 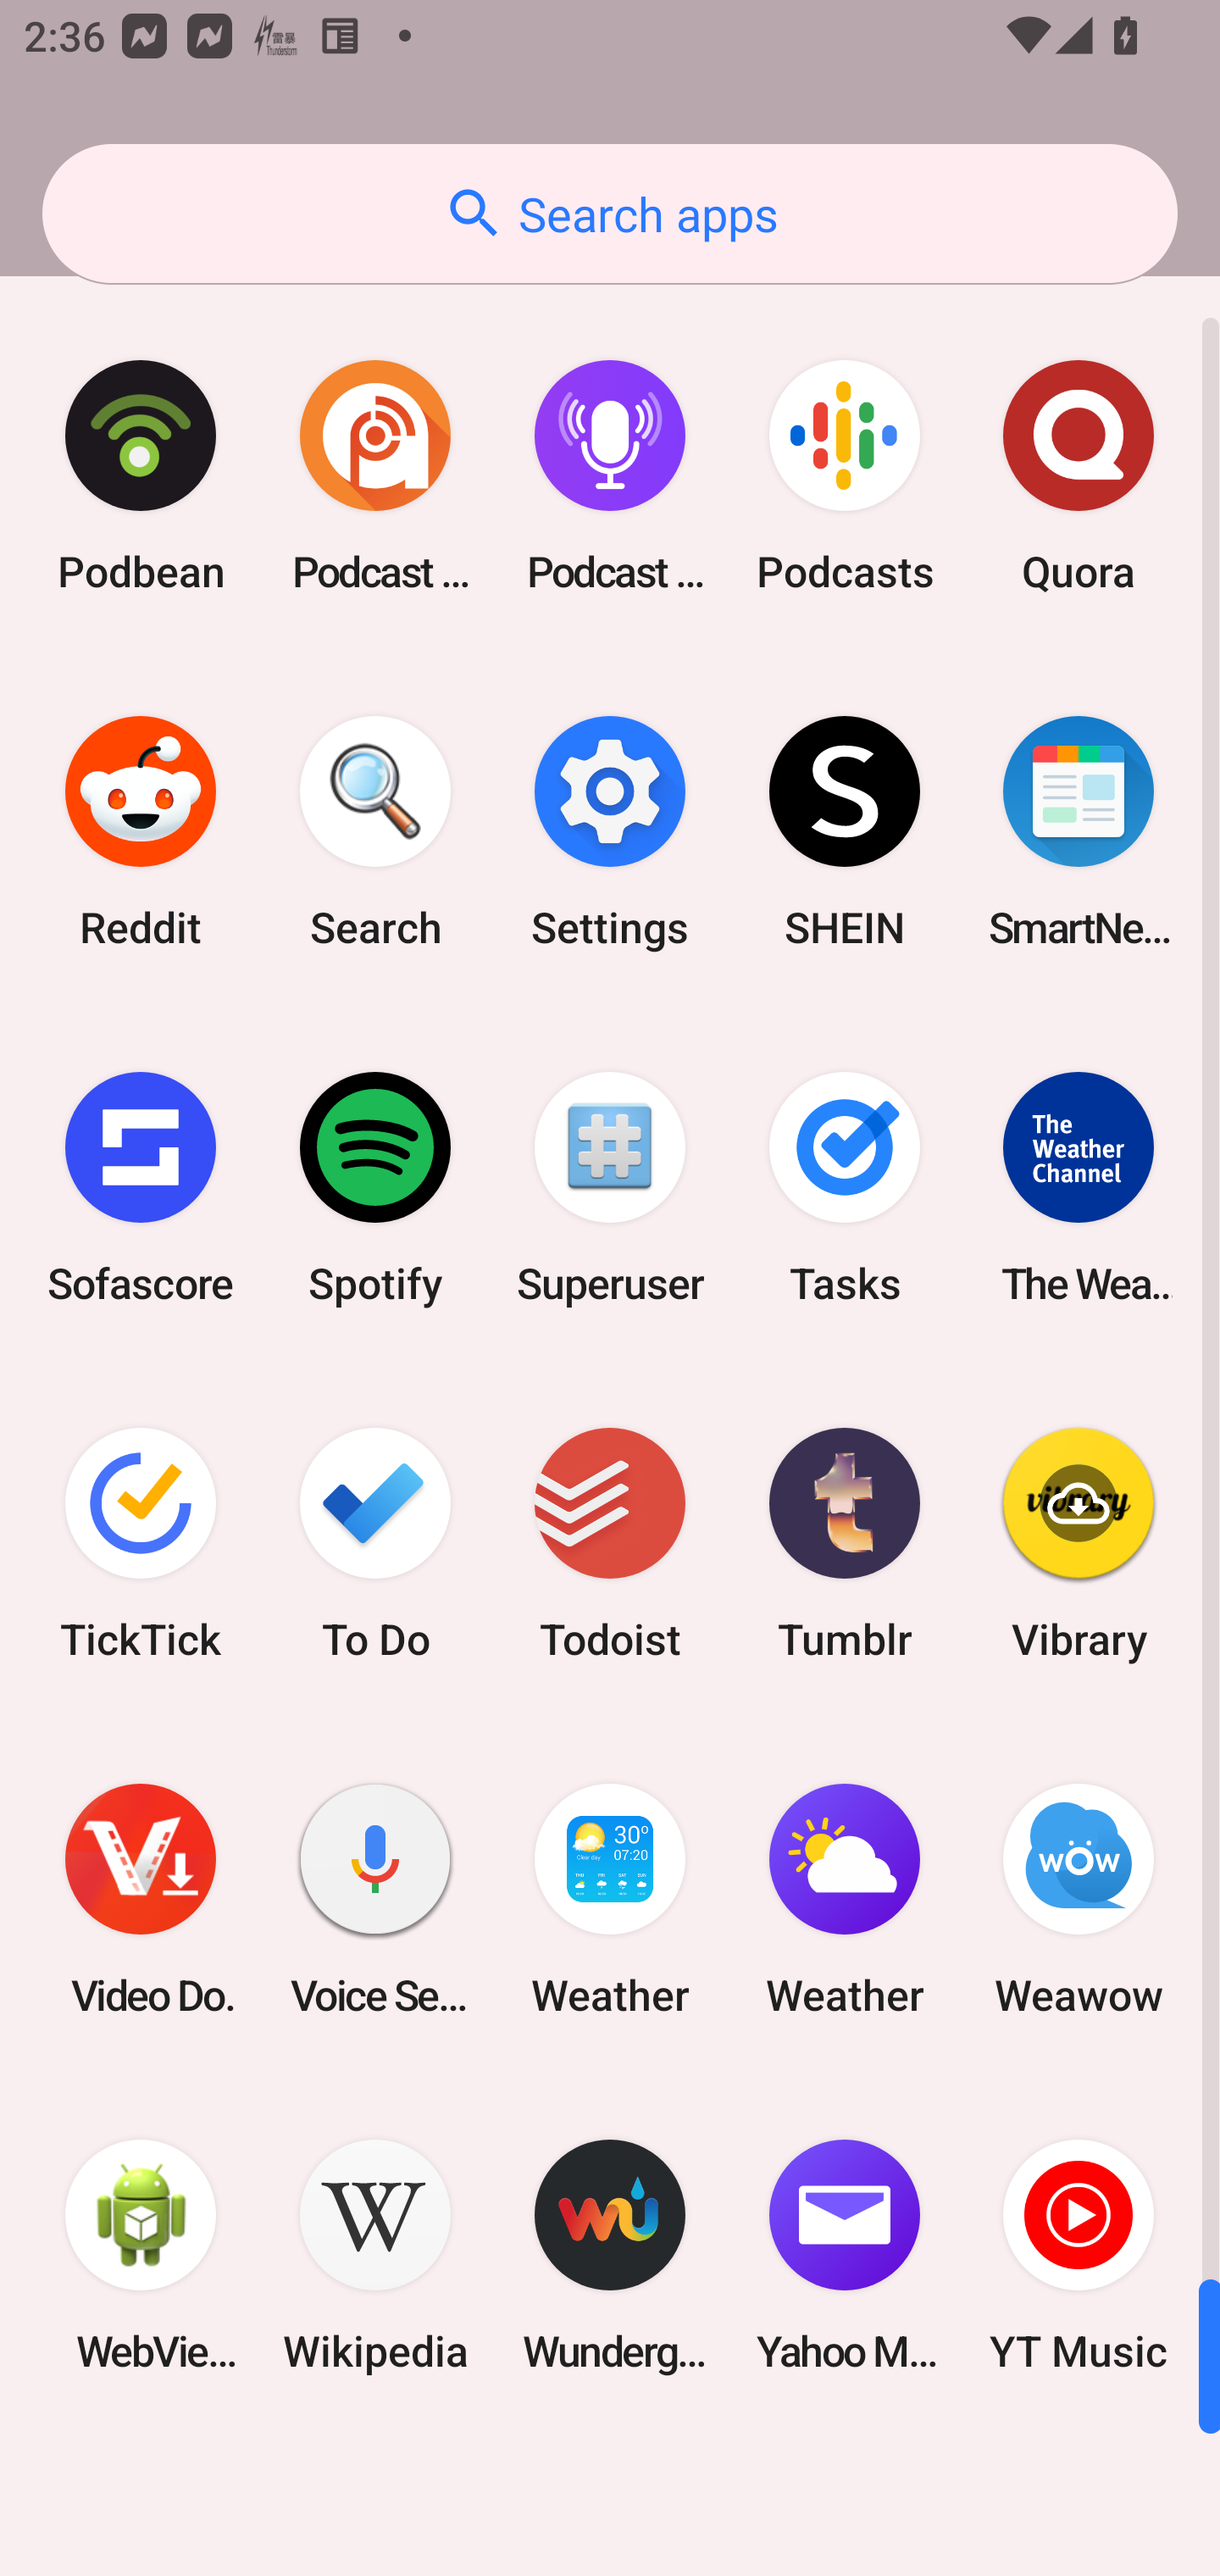 I want to click on Weather, so click(x=610, y=1900).